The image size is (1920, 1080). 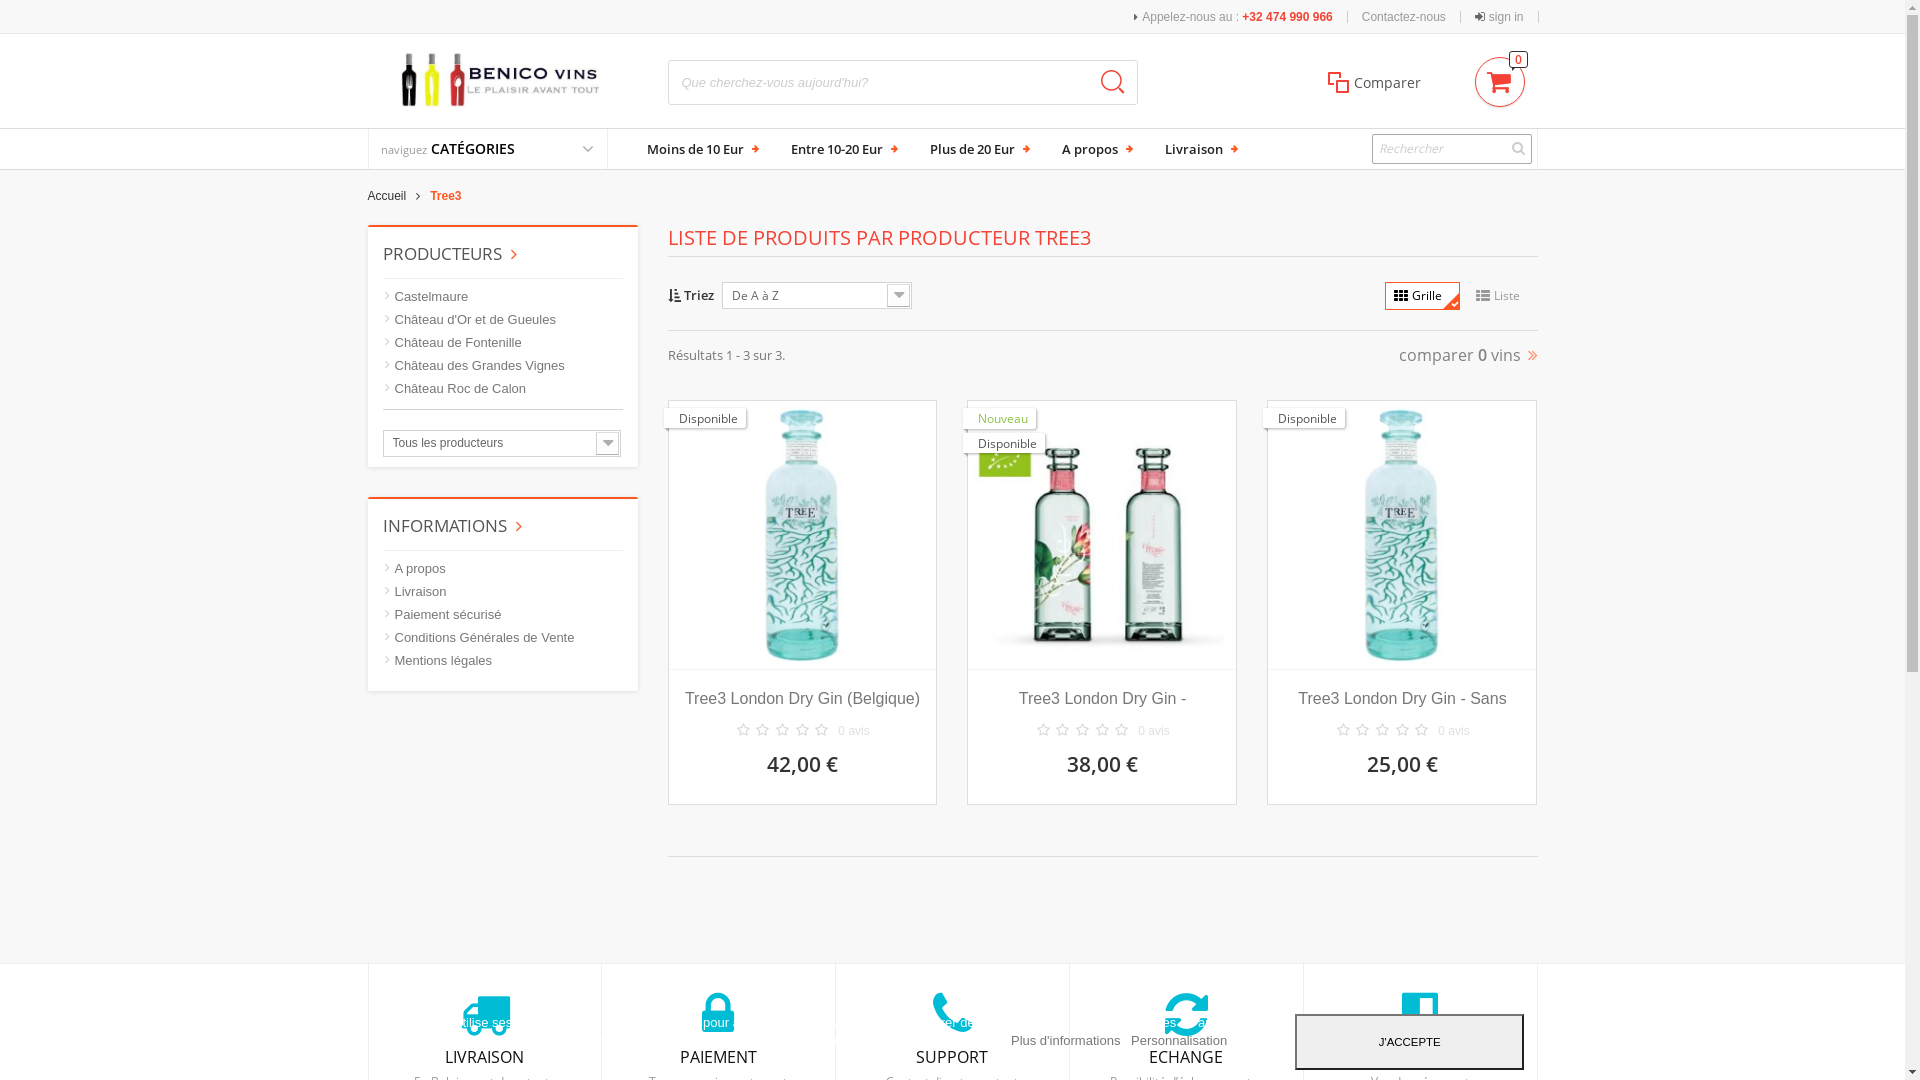 I want to click on Liste, so click(x=1502, y=296).